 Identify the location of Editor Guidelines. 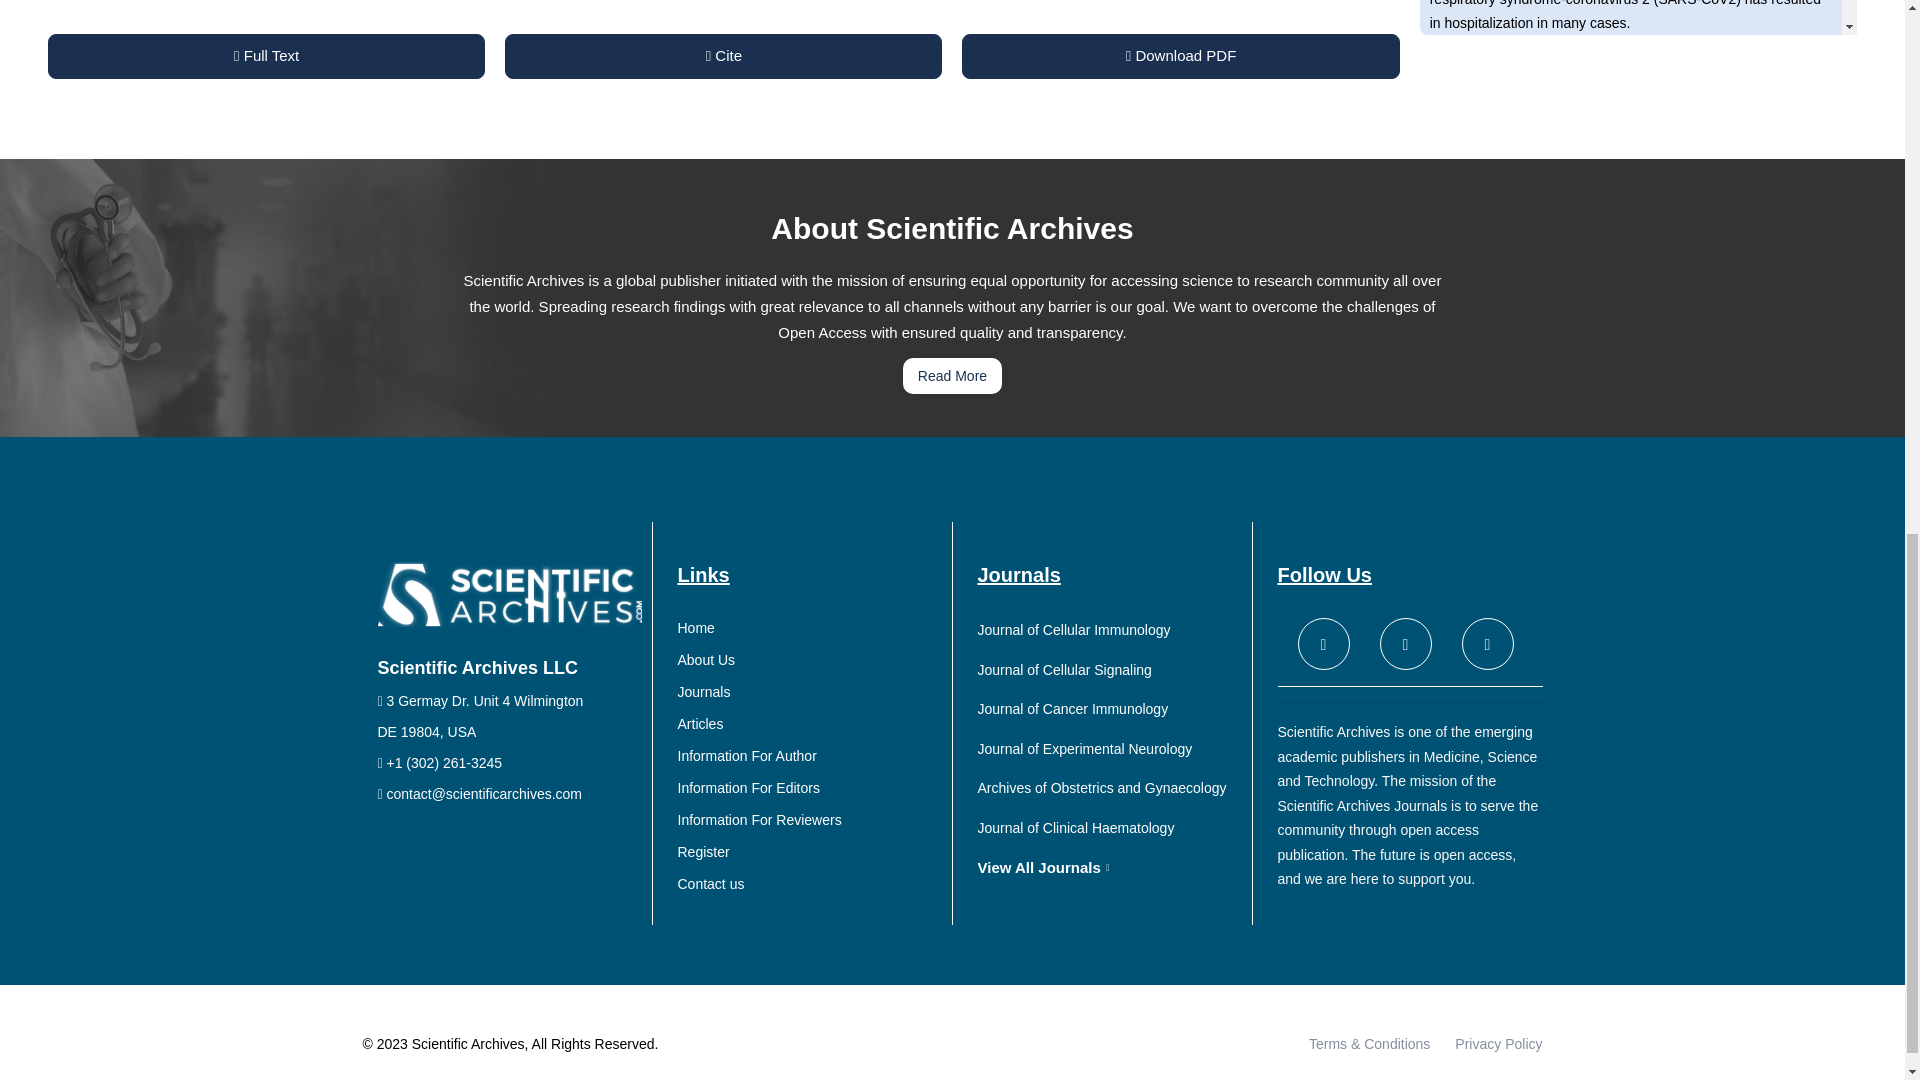
(810, 788).